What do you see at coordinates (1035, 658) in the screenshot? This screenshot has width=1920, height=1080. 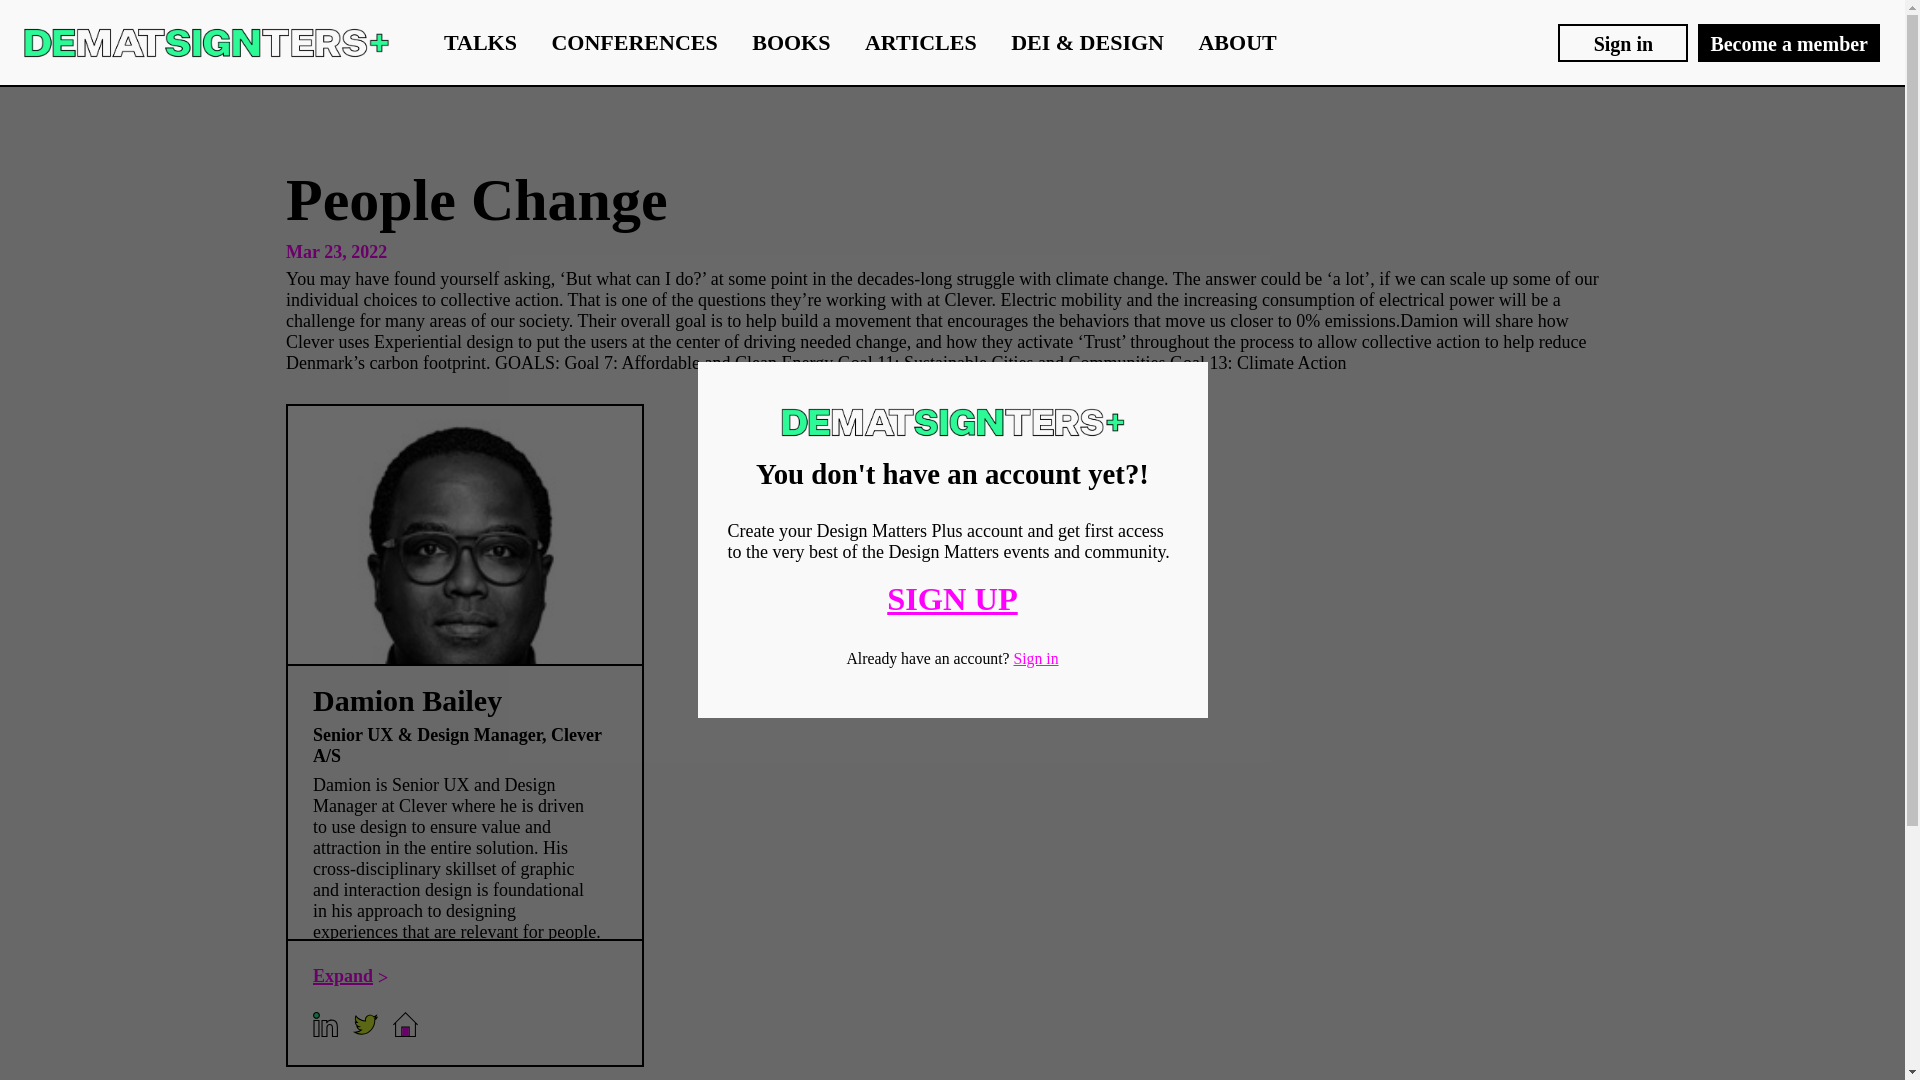 I see `Sign in` at bounding box center [1035, 658].